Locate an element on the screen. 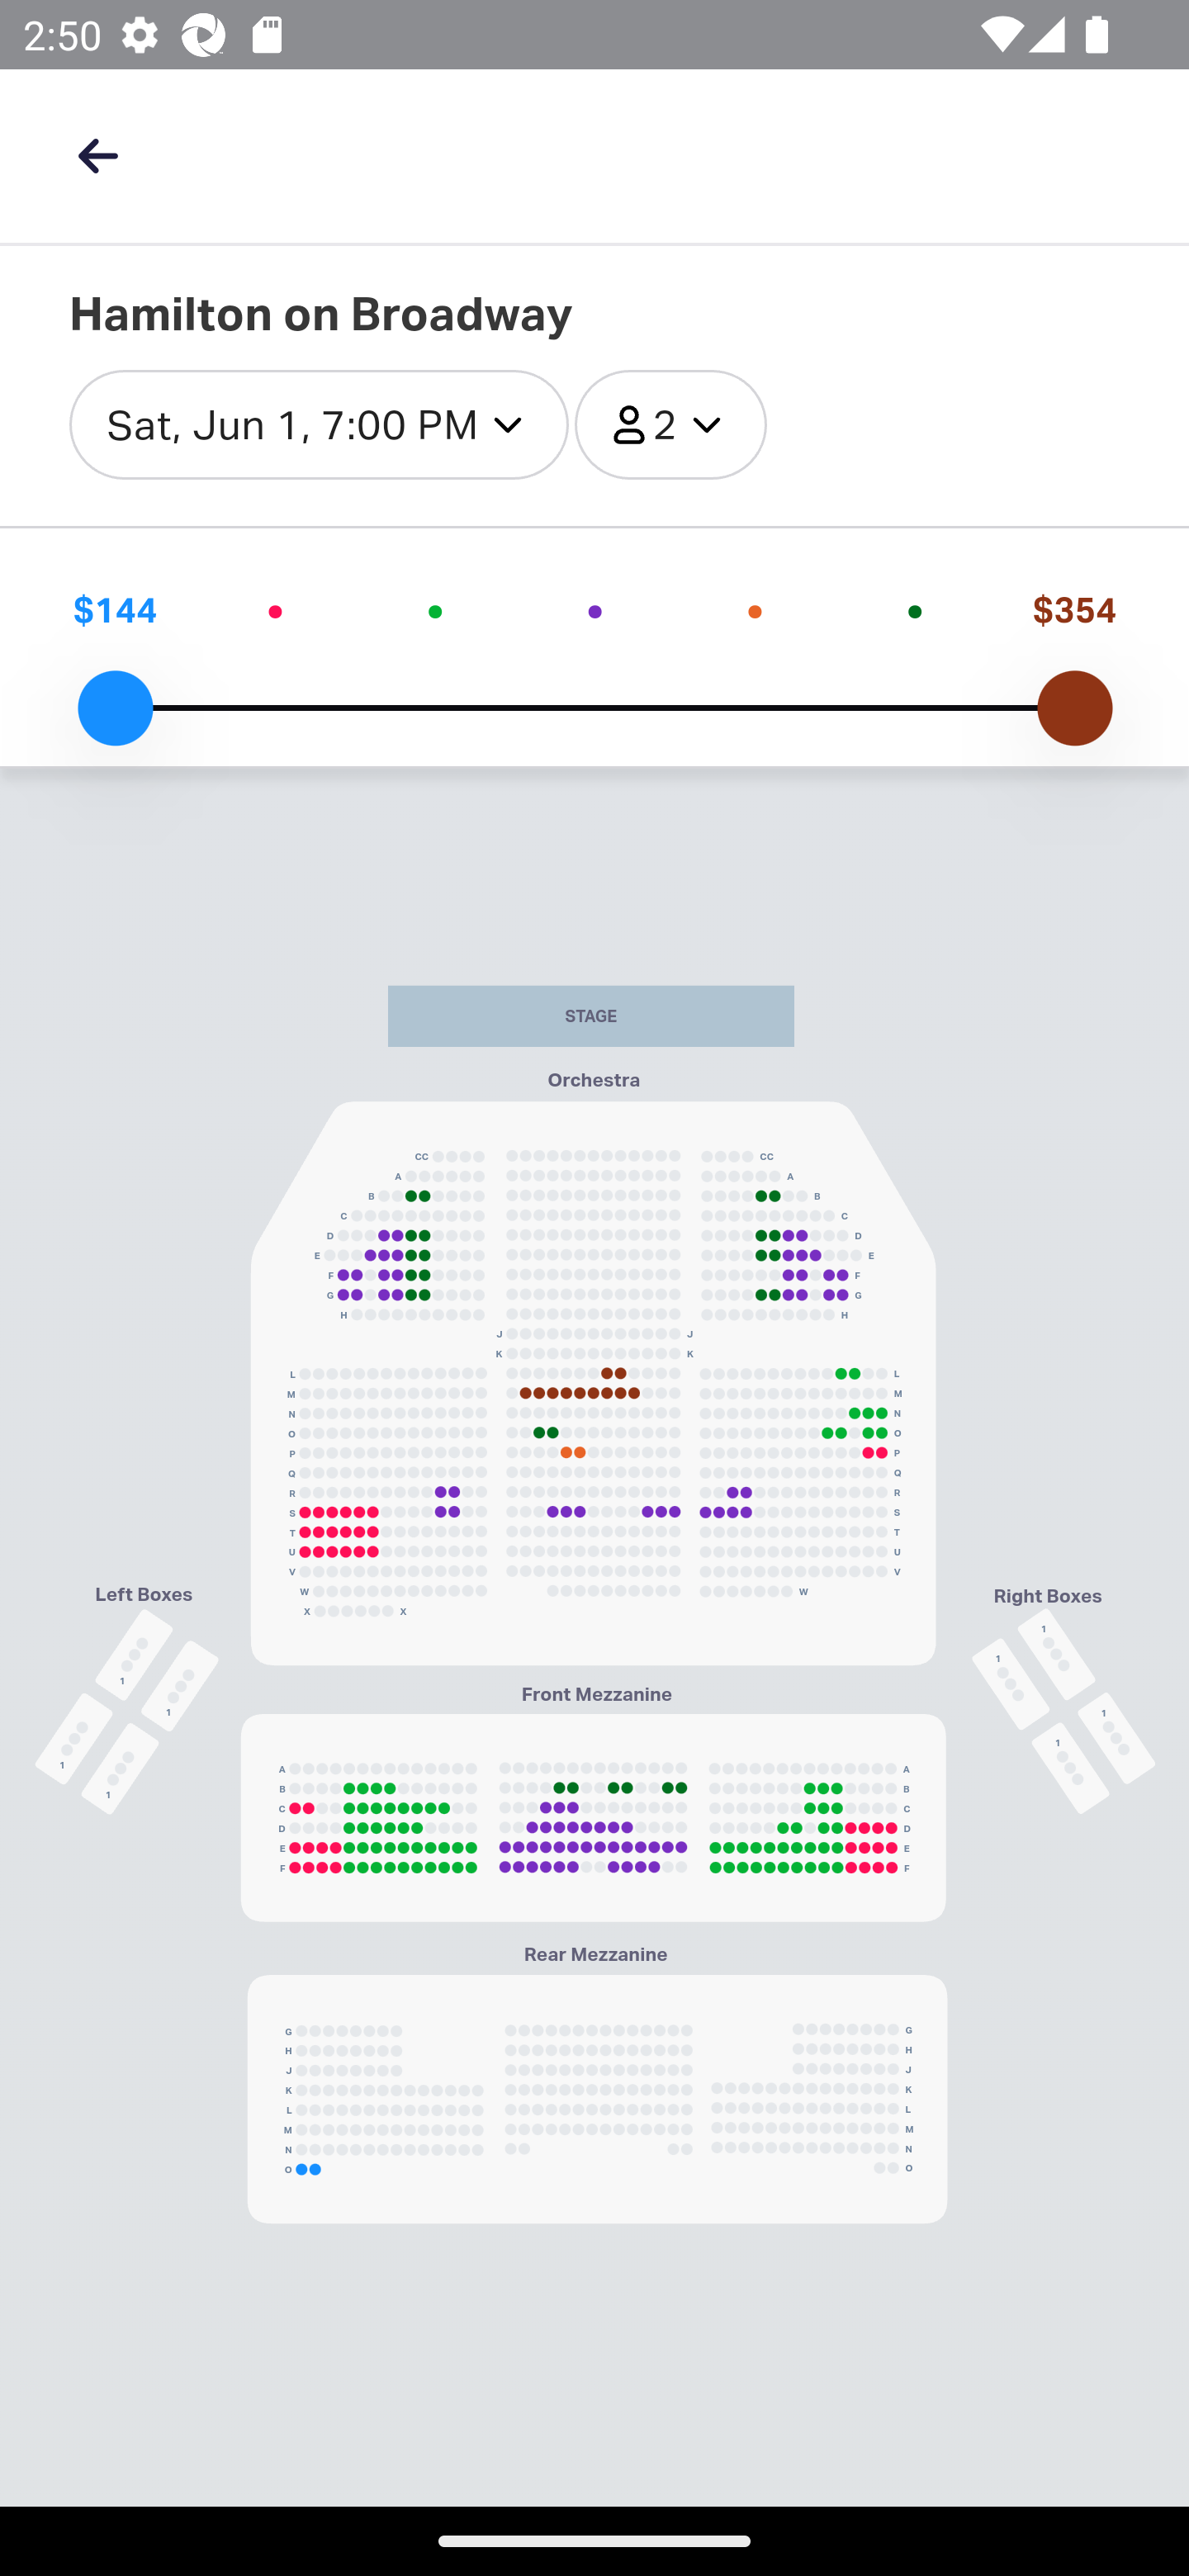 The image size is (1189, 2576). 1 is located at coordinates (74, 1737).